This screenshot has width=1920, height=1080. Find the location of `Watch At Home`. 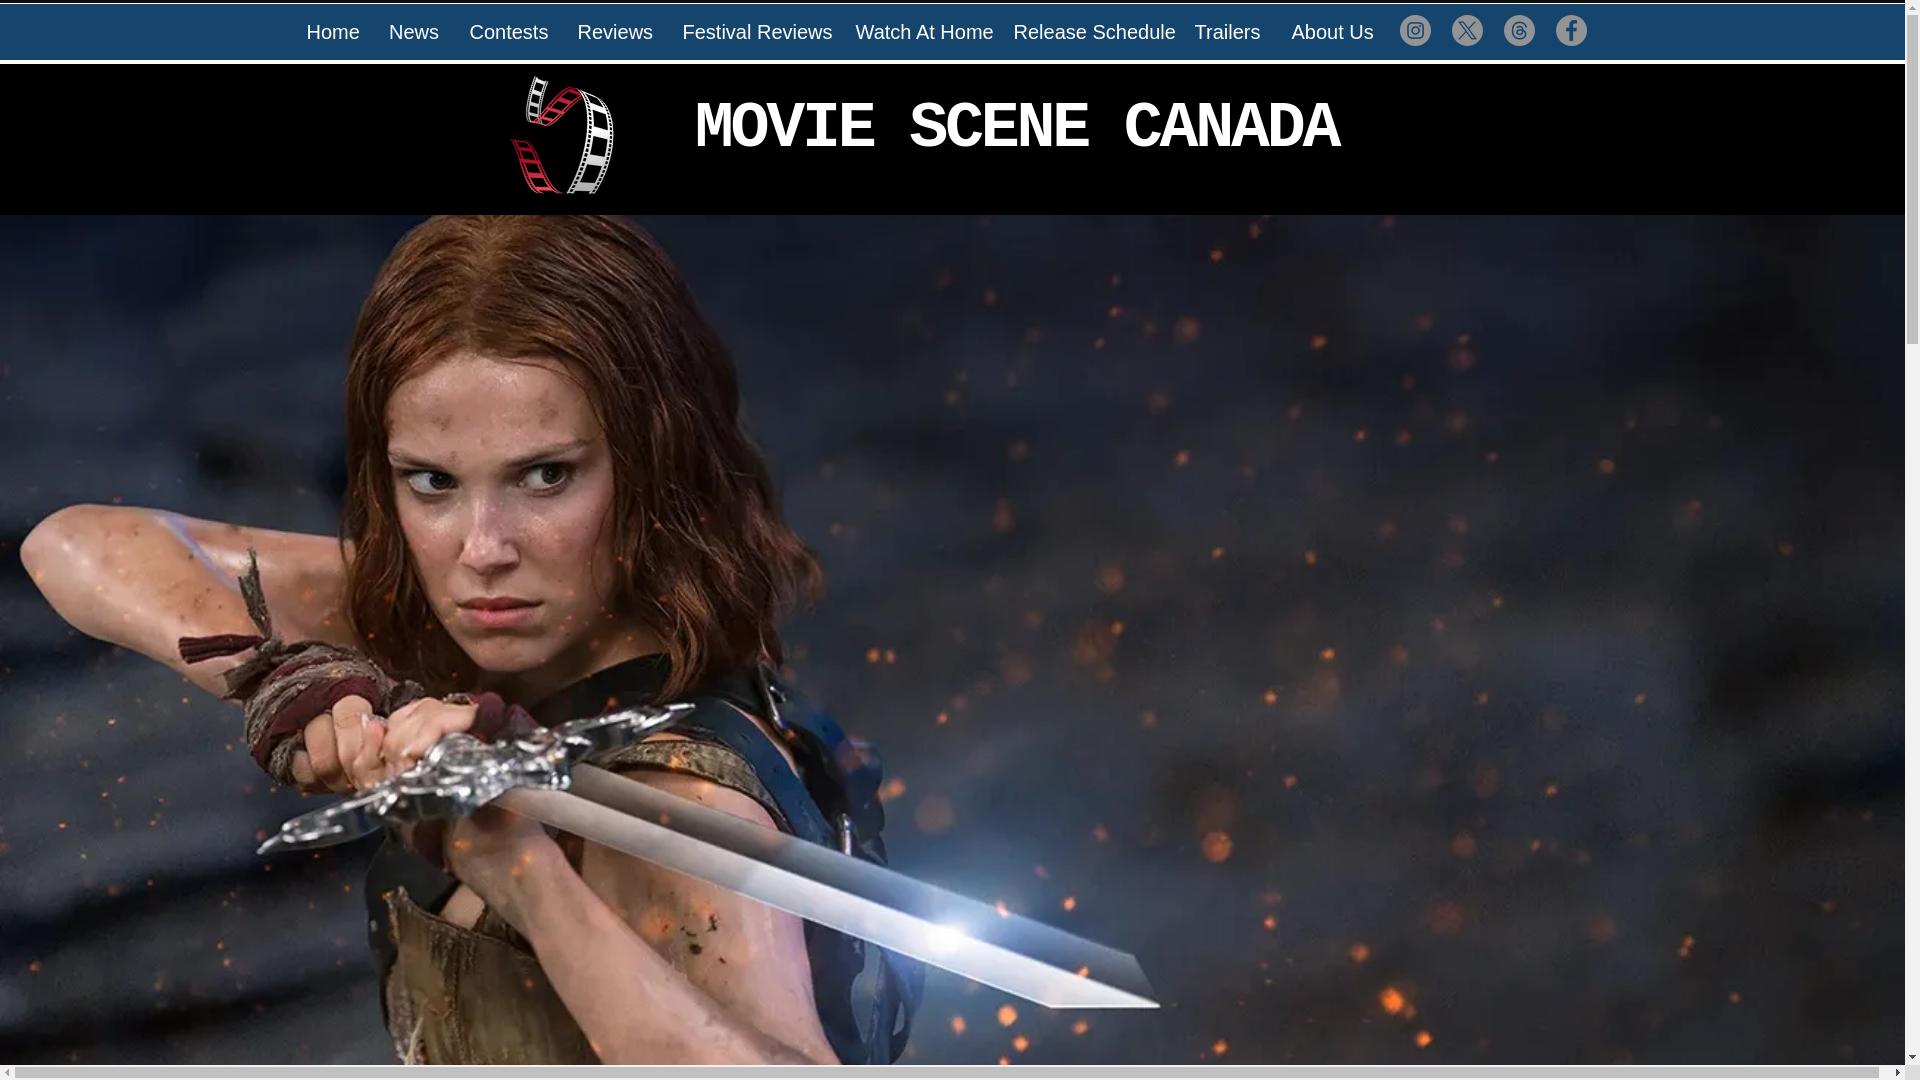

Watch At Home is located at coordinates (919, 32).